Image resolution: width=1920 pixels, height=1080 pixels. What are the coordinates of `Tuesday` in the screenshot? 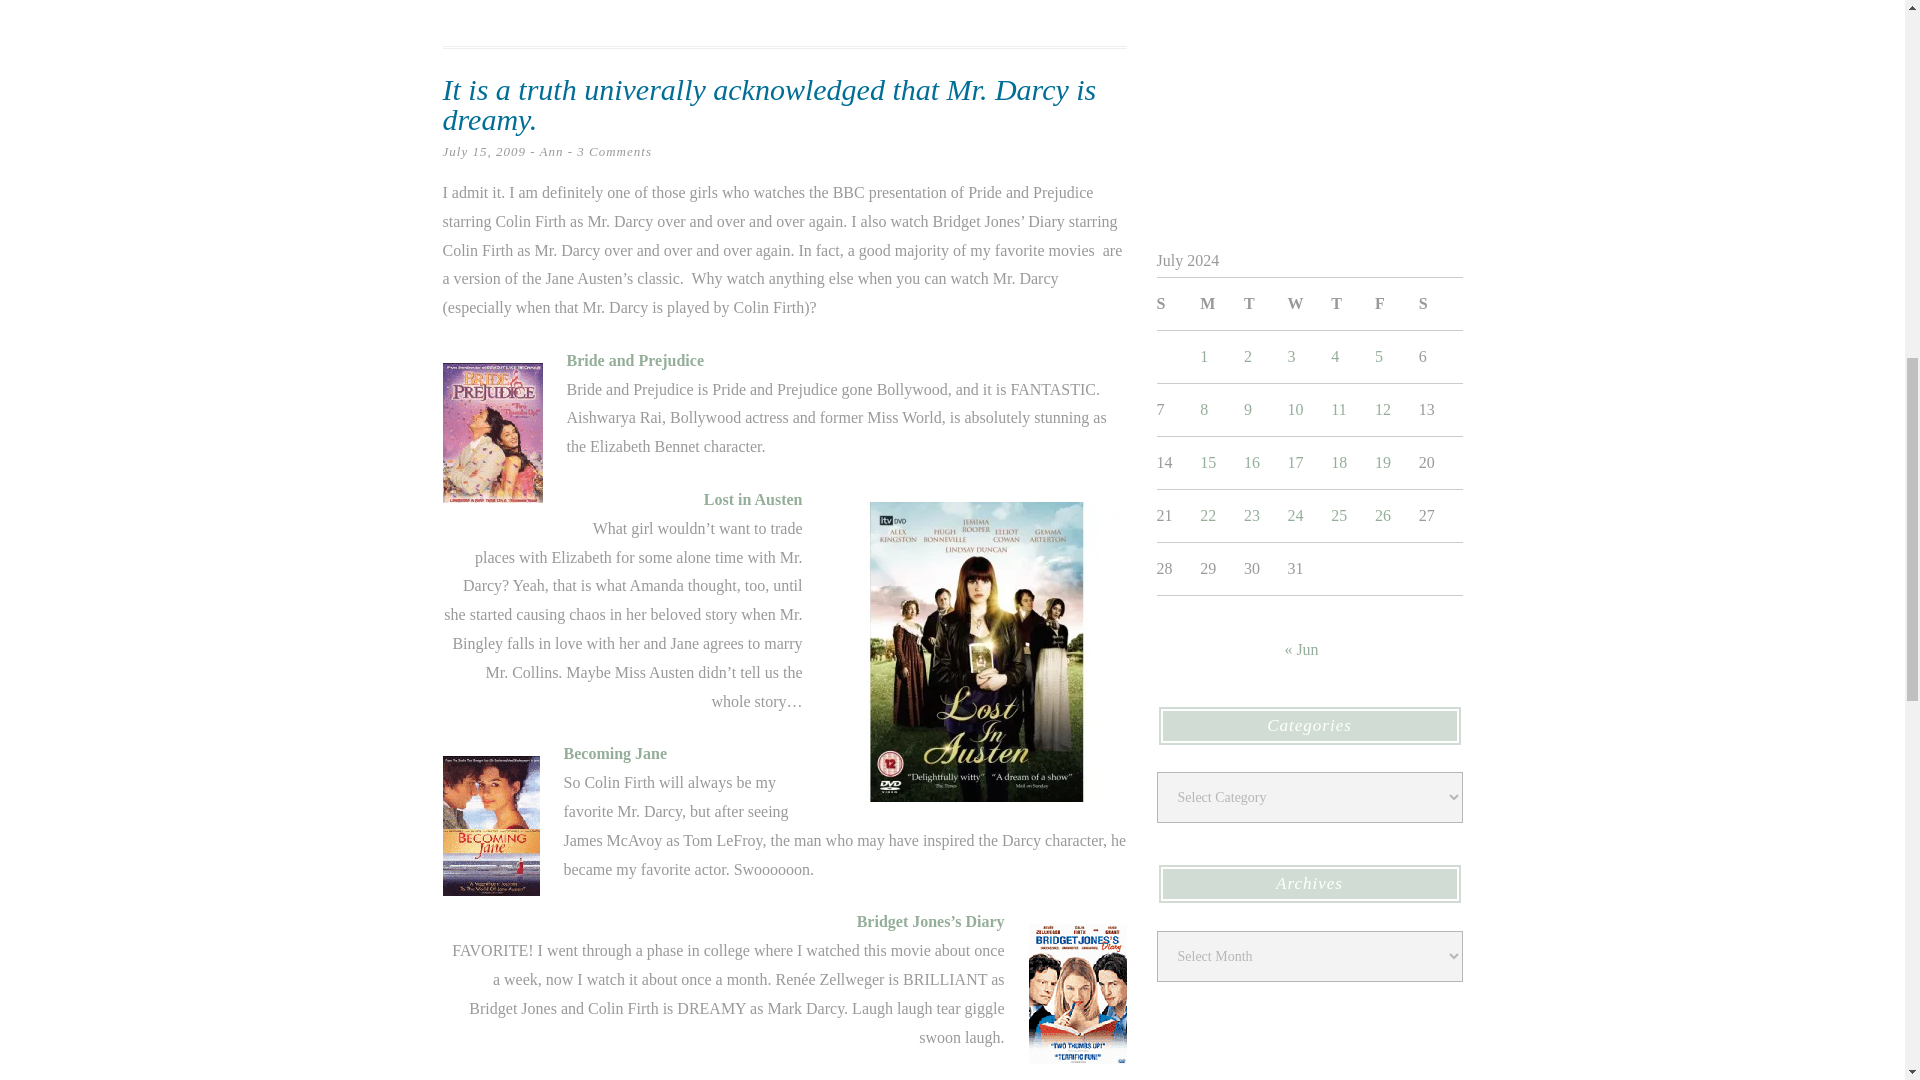 It's located at (1266, 304).